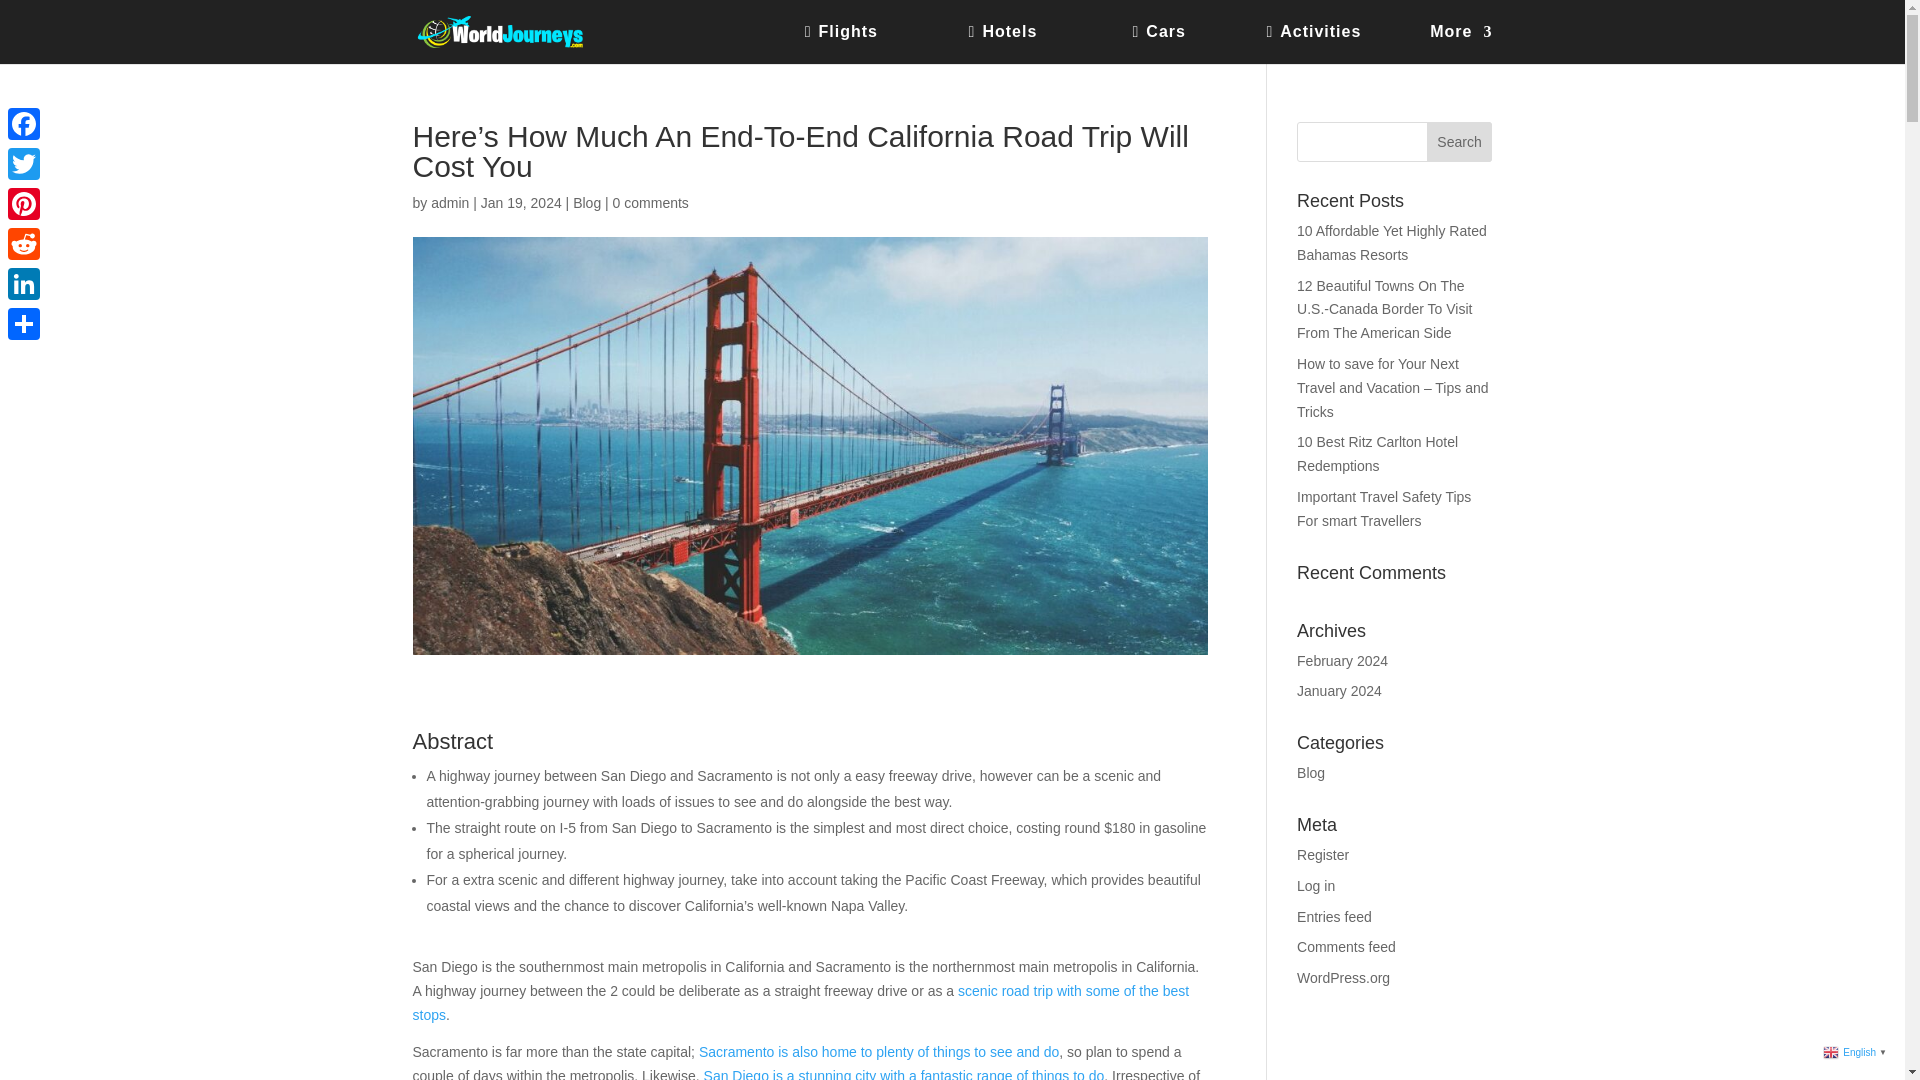 The width and height of the screenshot is (1920, 1080). What do you see at coordinates (878, 1052) in the screenshot?
I see `Sacramento is also home to plenty of things to see and do` at bounding box center [878, 1052].